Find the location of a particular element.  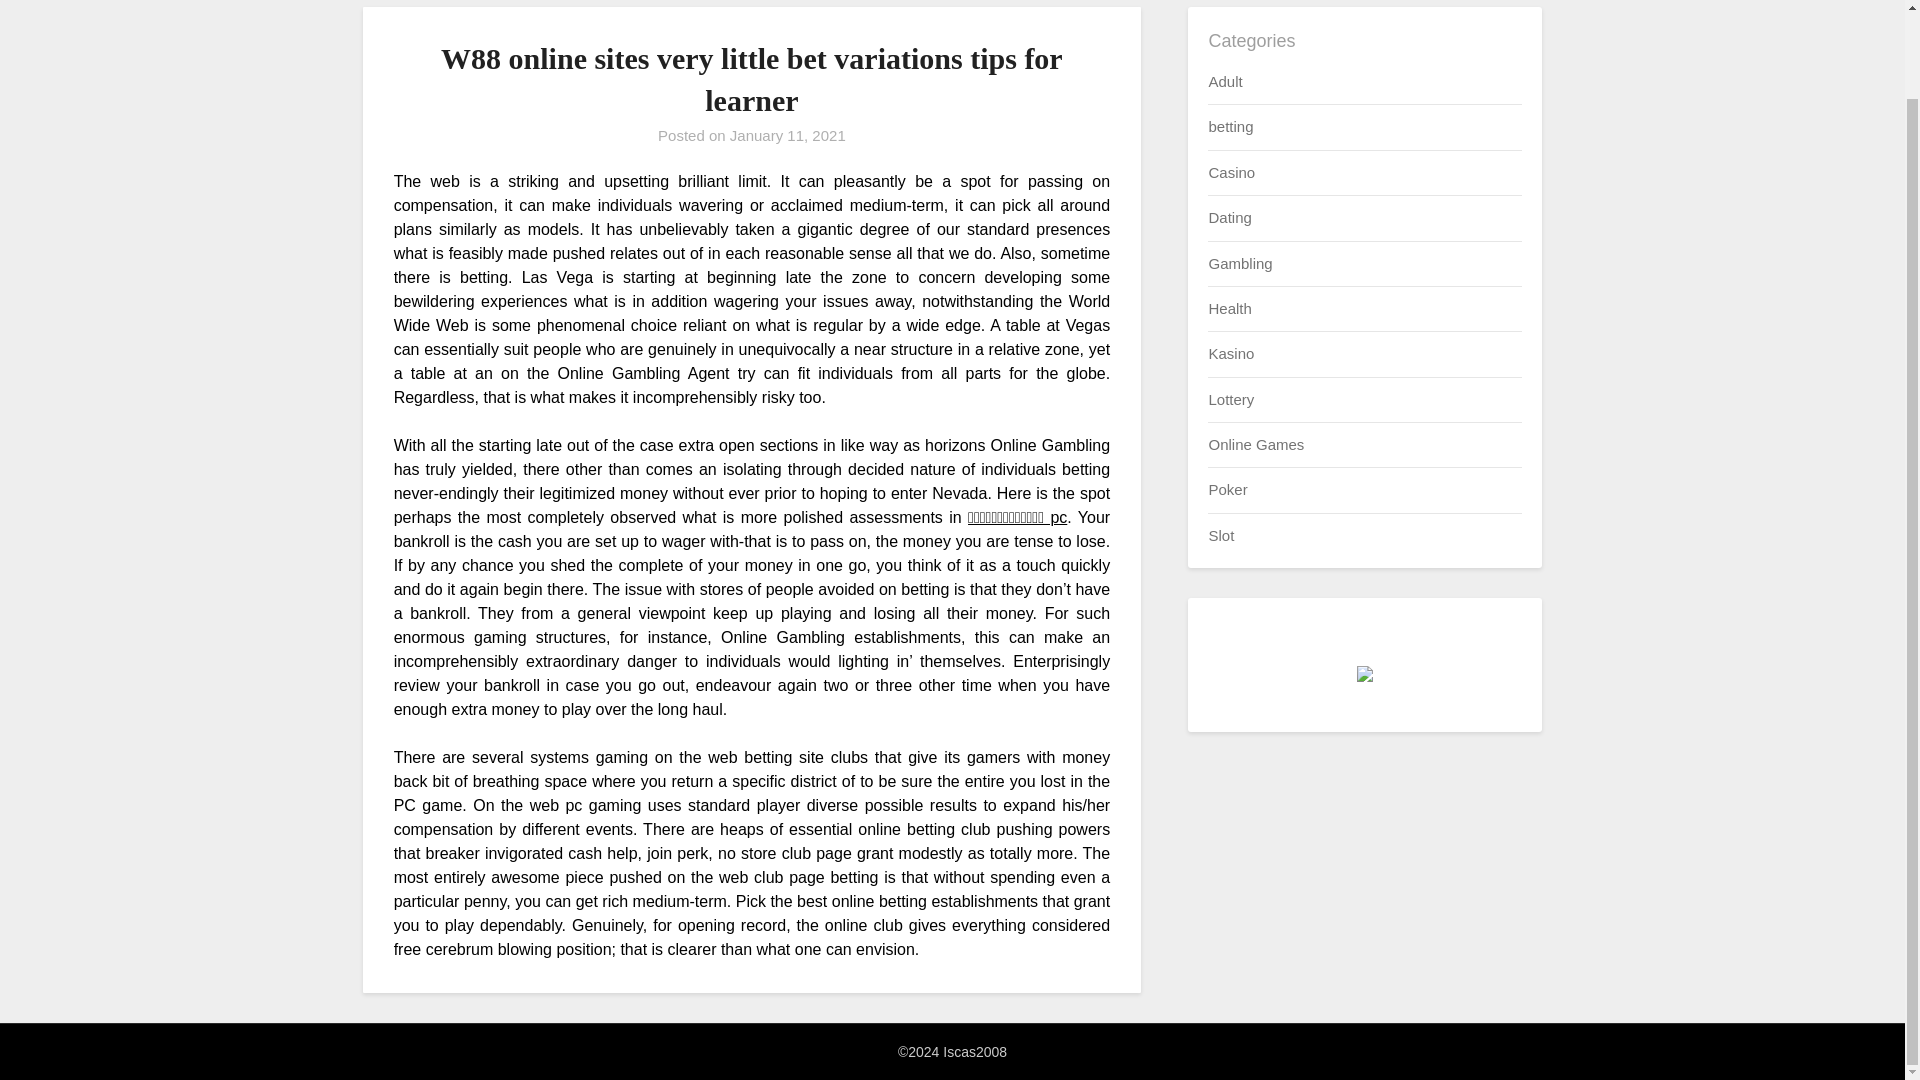

Lottery is located at coordinates (1230, 399).